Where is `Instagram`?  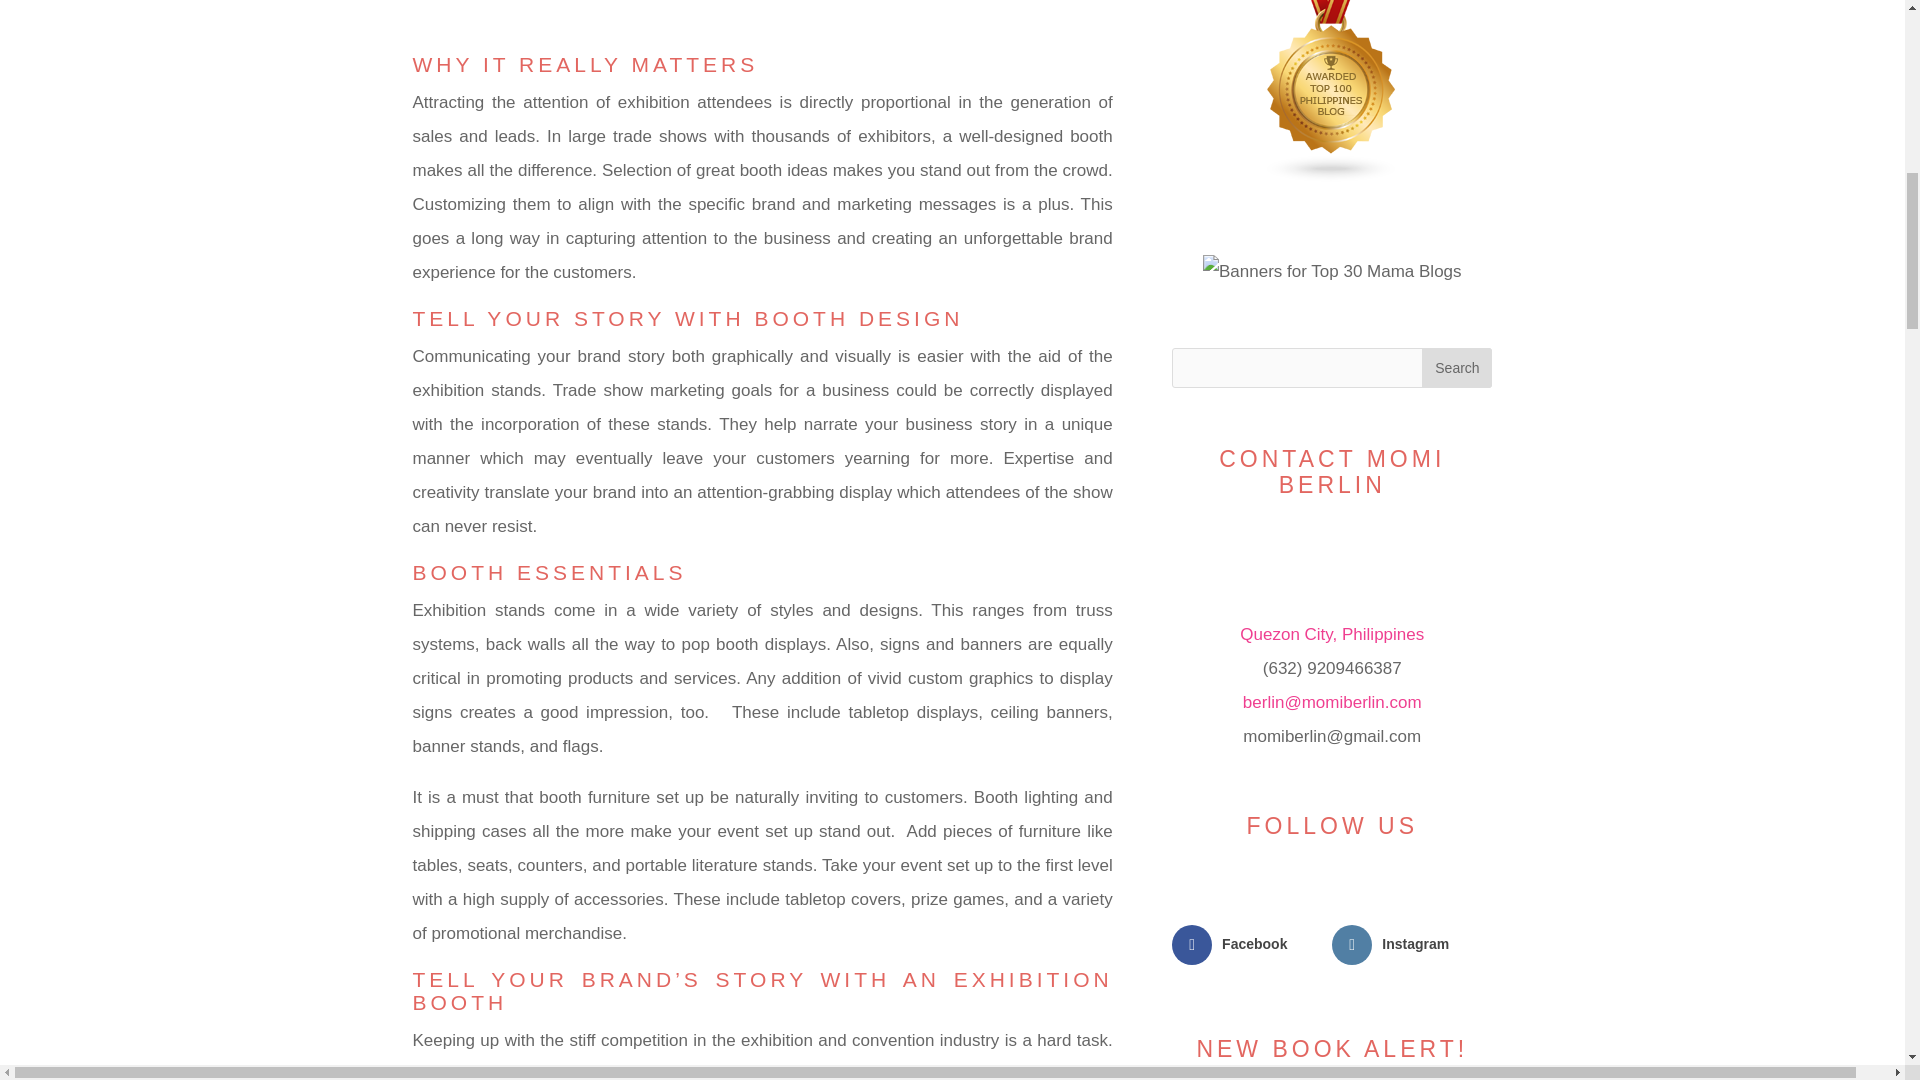 Instagram is located at coordinates (1412, 944).